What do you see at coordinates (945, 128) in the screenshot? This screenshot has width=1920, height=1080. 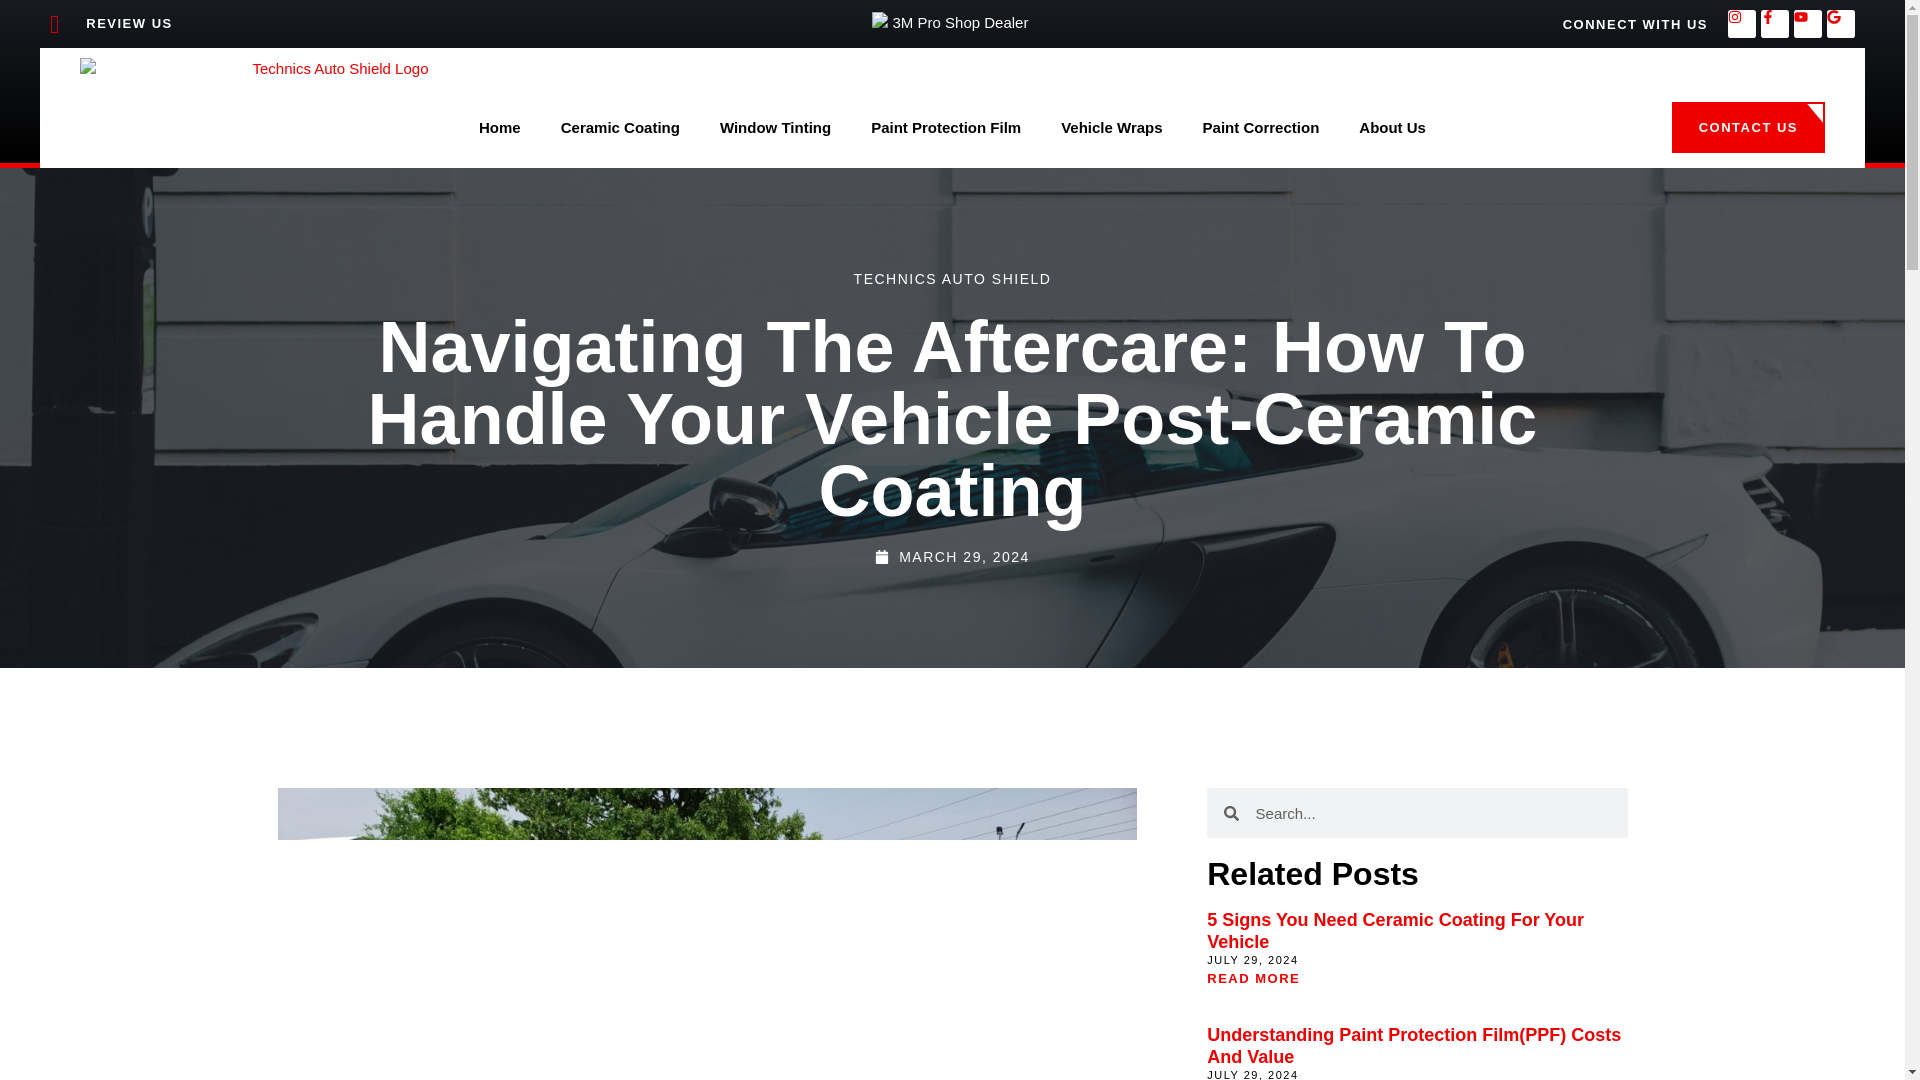 I see `Paint Protection Film` at bounding box center [945, 128].